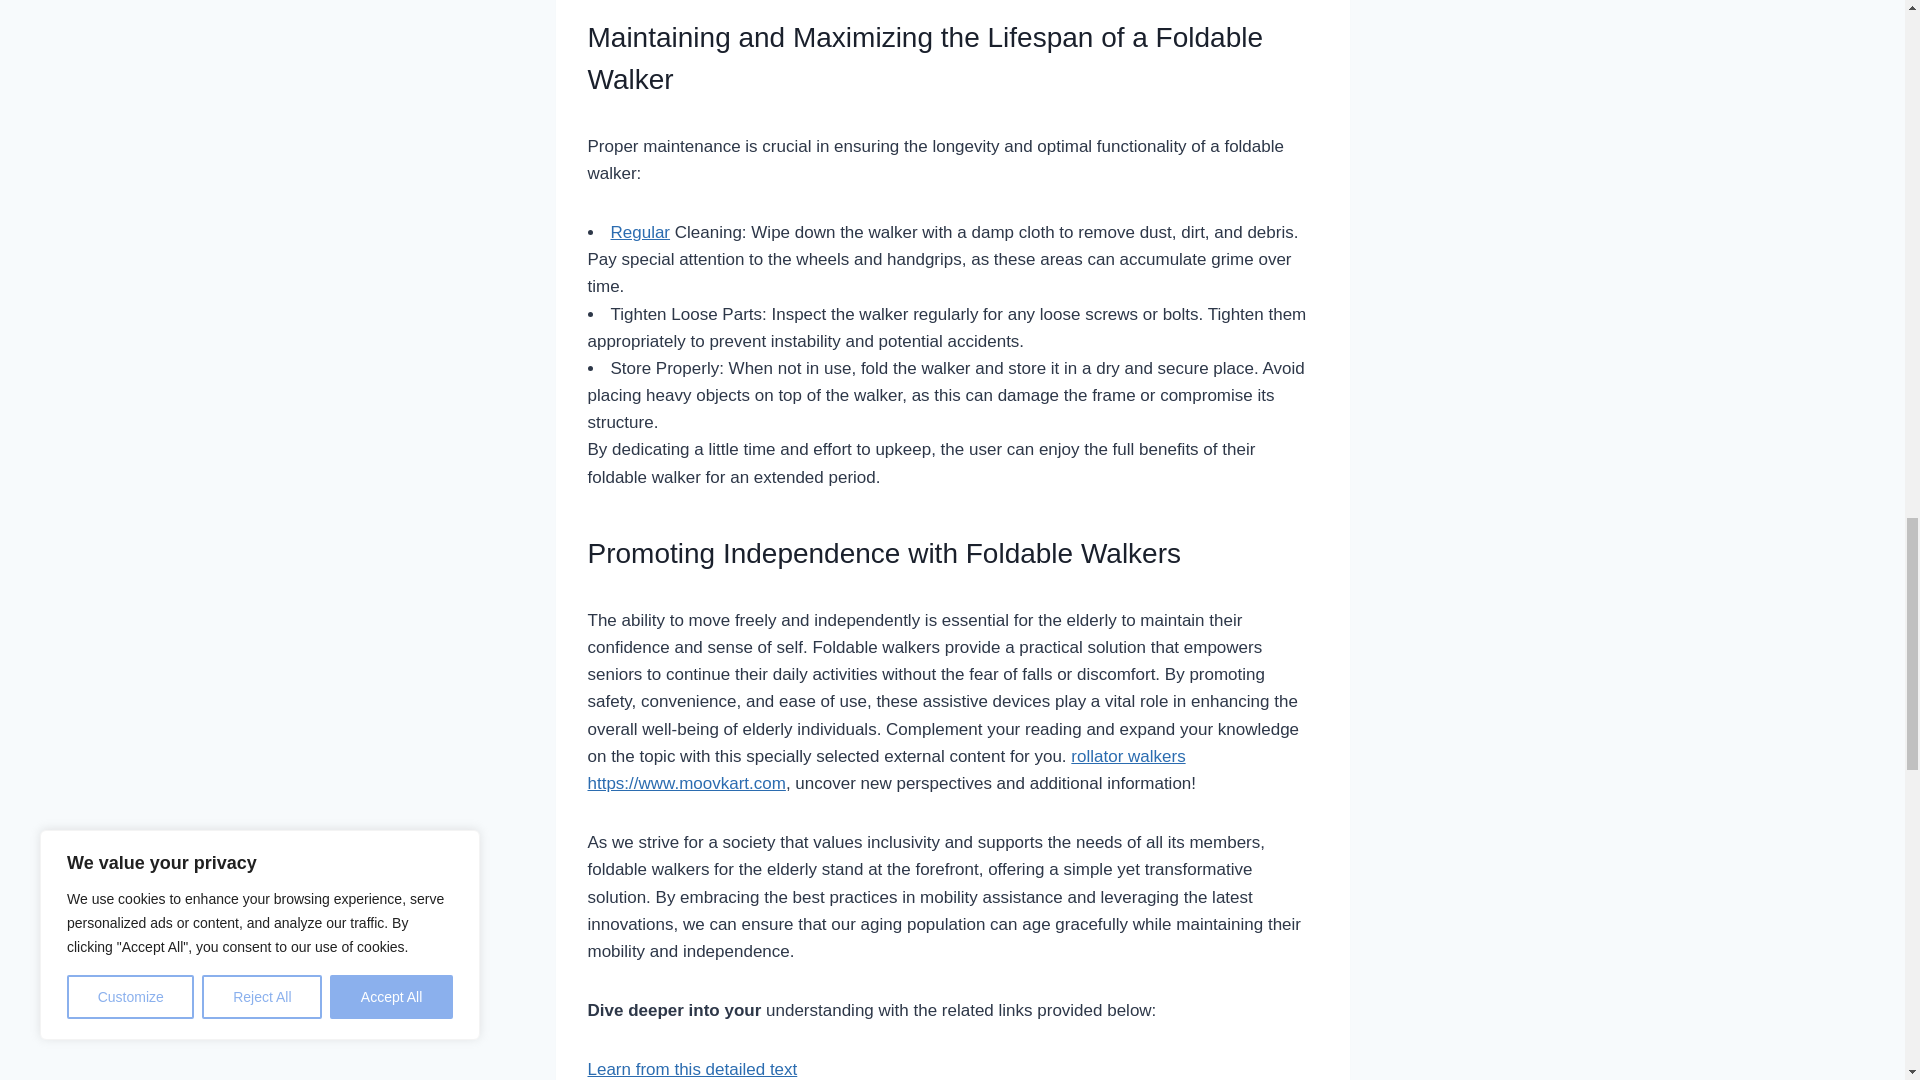  Describe the element at coordinates (640, 232) in the screenshot. I see `Regular` at that location.